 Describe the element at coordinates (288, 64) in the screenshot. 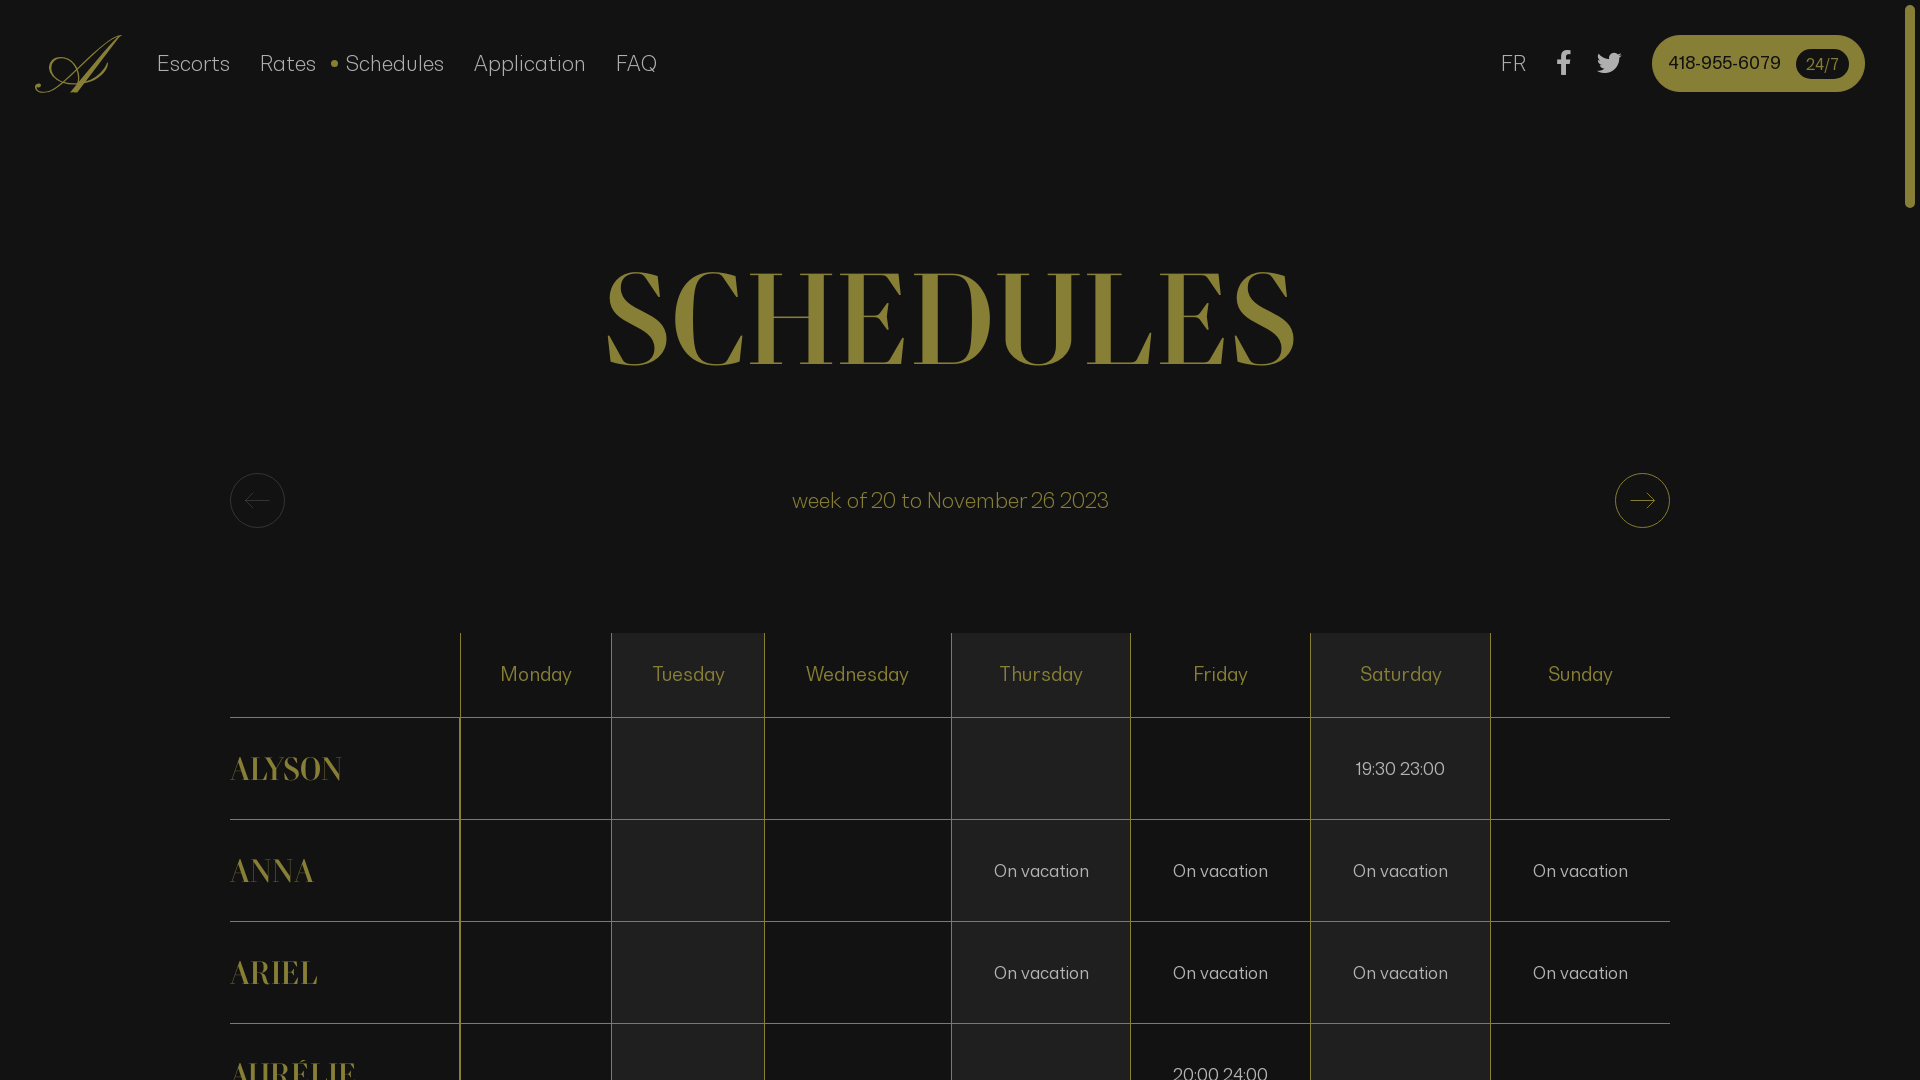

I see `Rates` at that location.